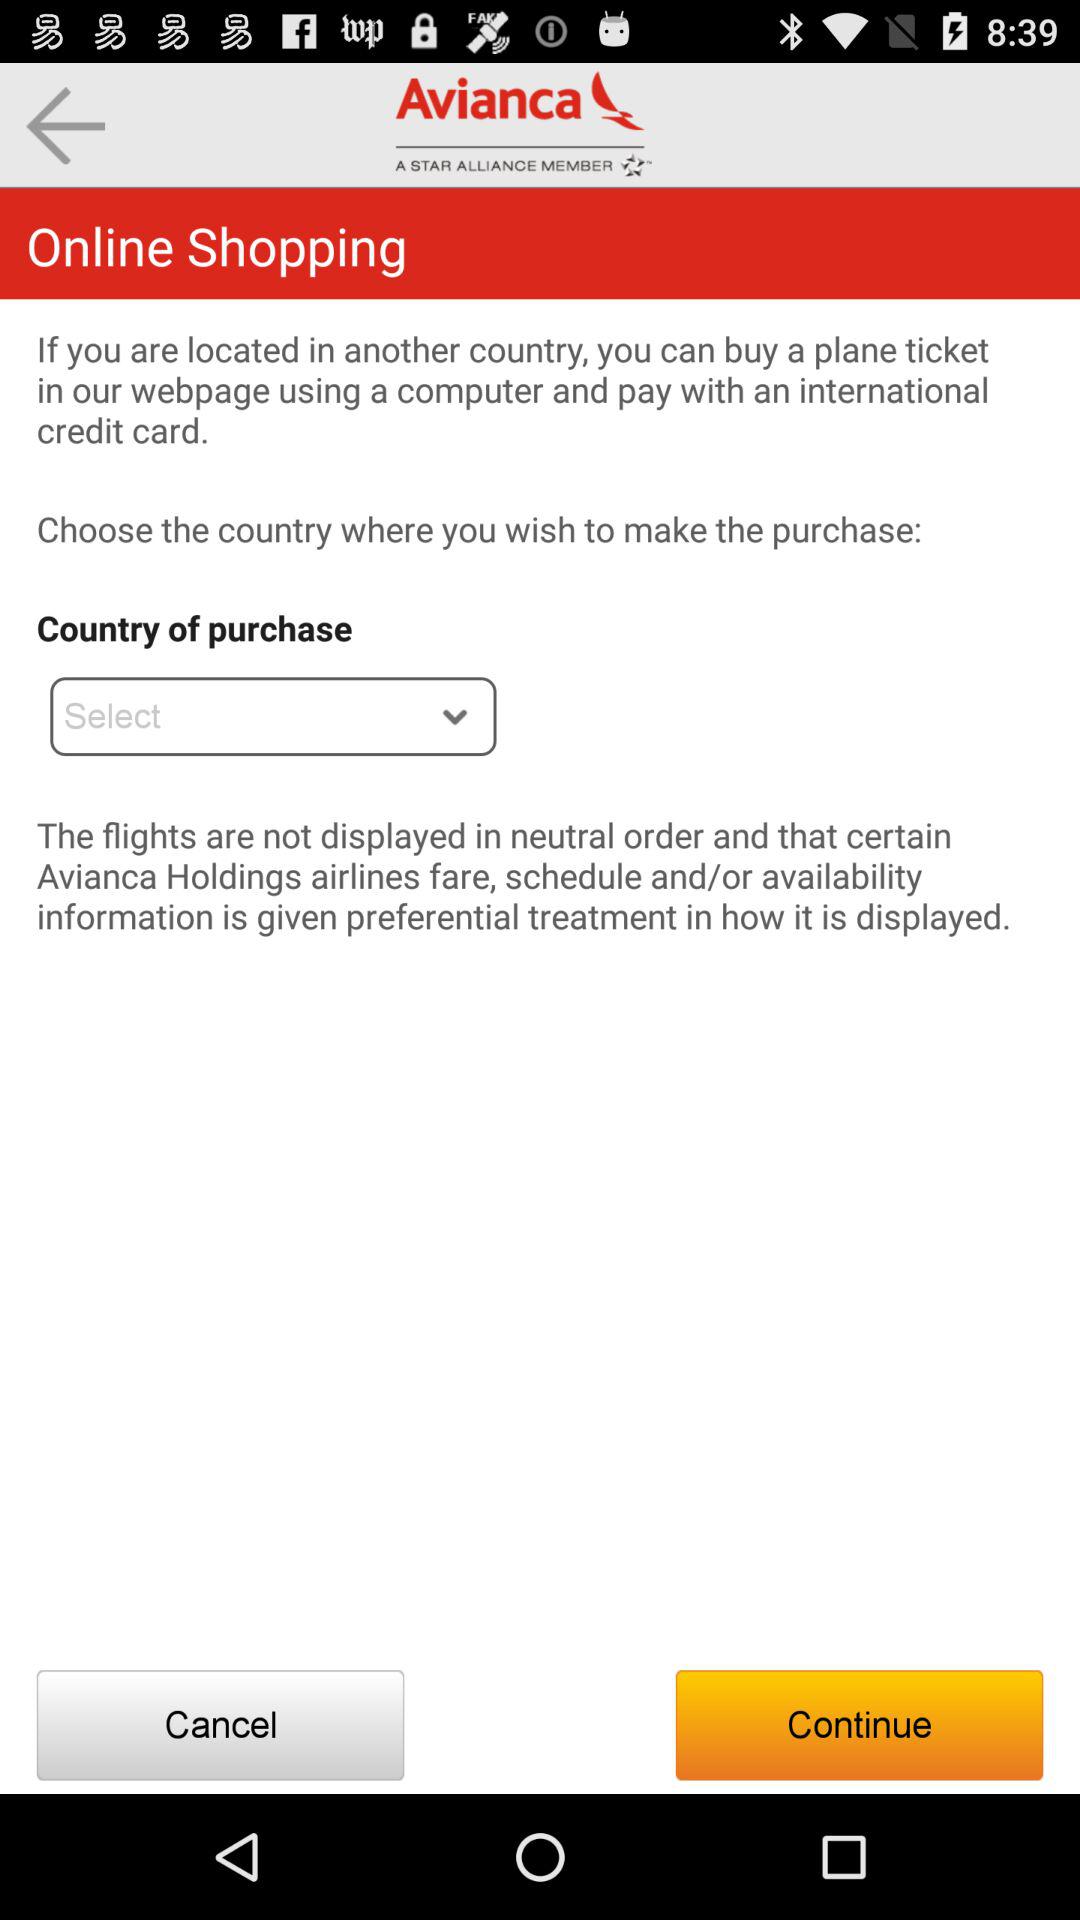 The height and width of the screenshot is (1920, 1080). Describe the element at coordinates (859, 1725) in the screenshot. I see `turn off button next to the cancel button` at that location.